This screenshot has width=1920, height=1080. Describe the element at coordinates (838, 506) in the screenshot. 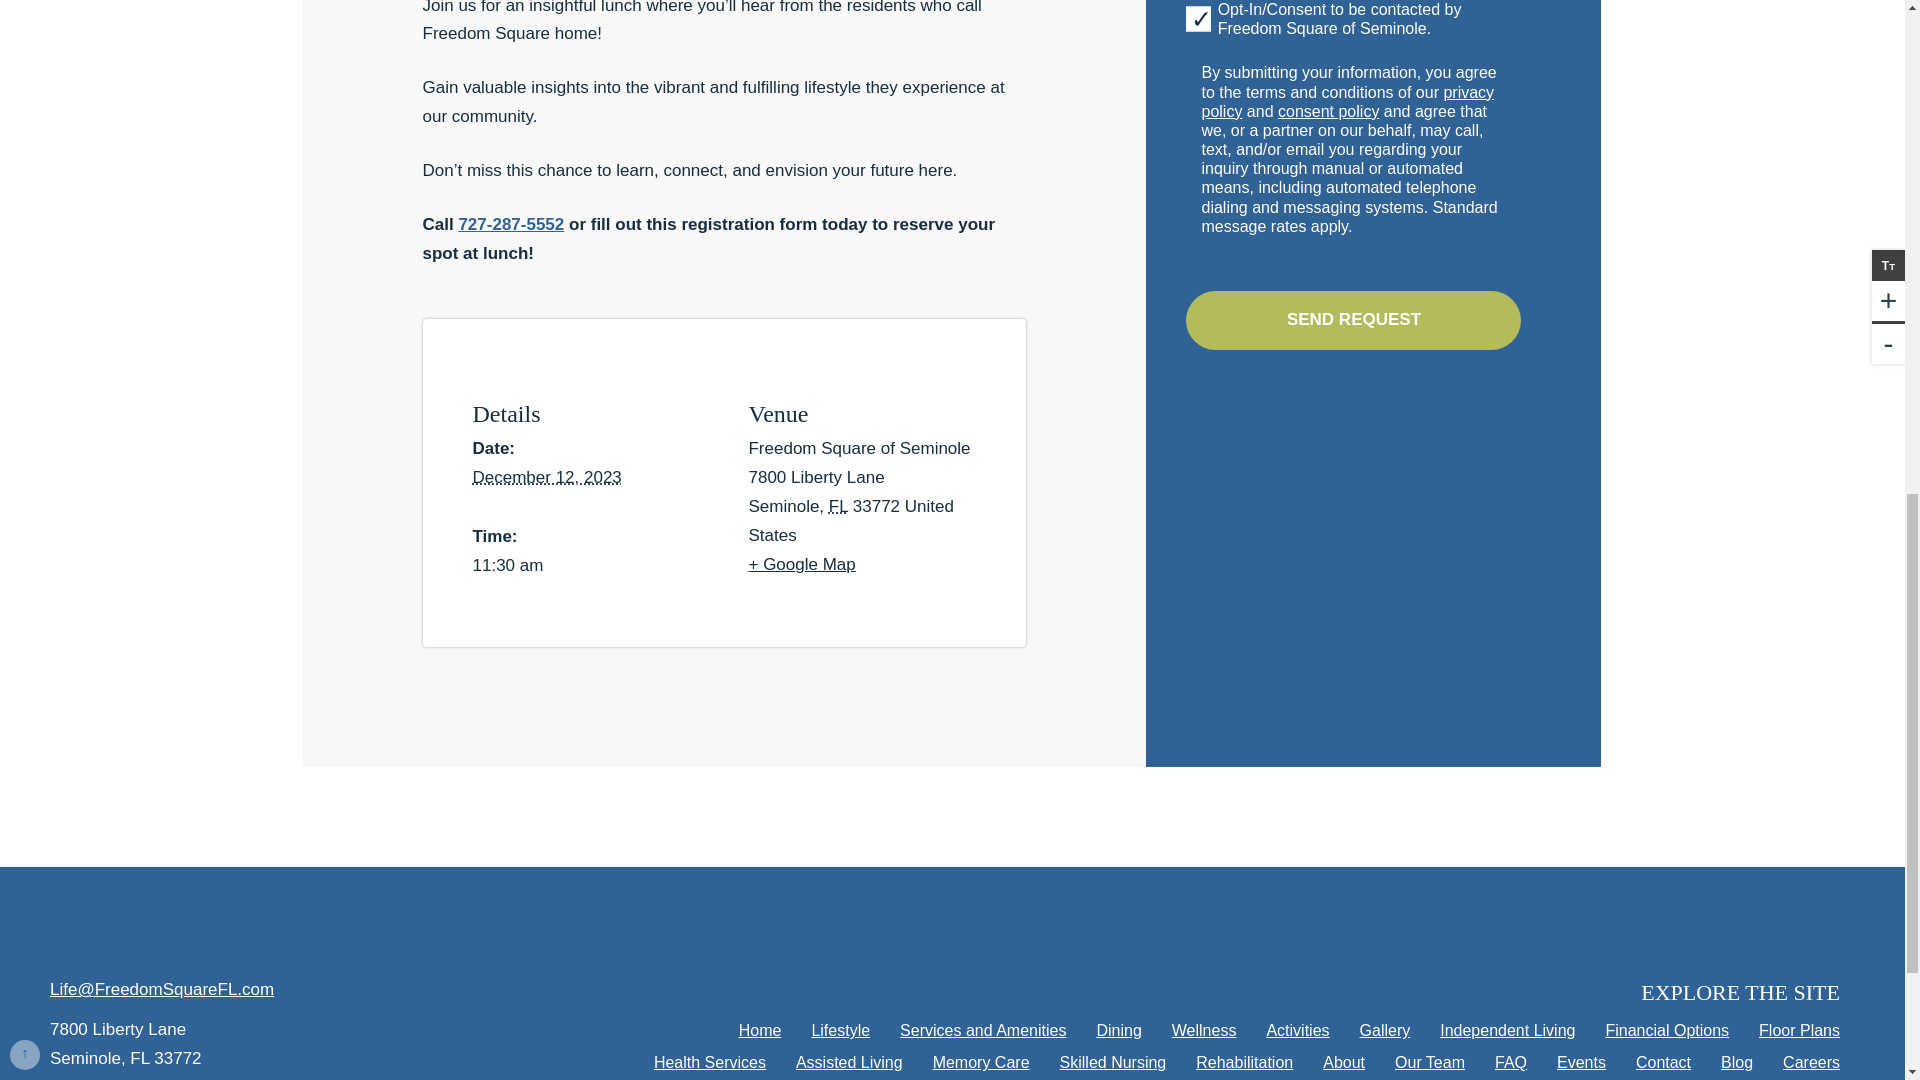

I see `Florida` at that location.